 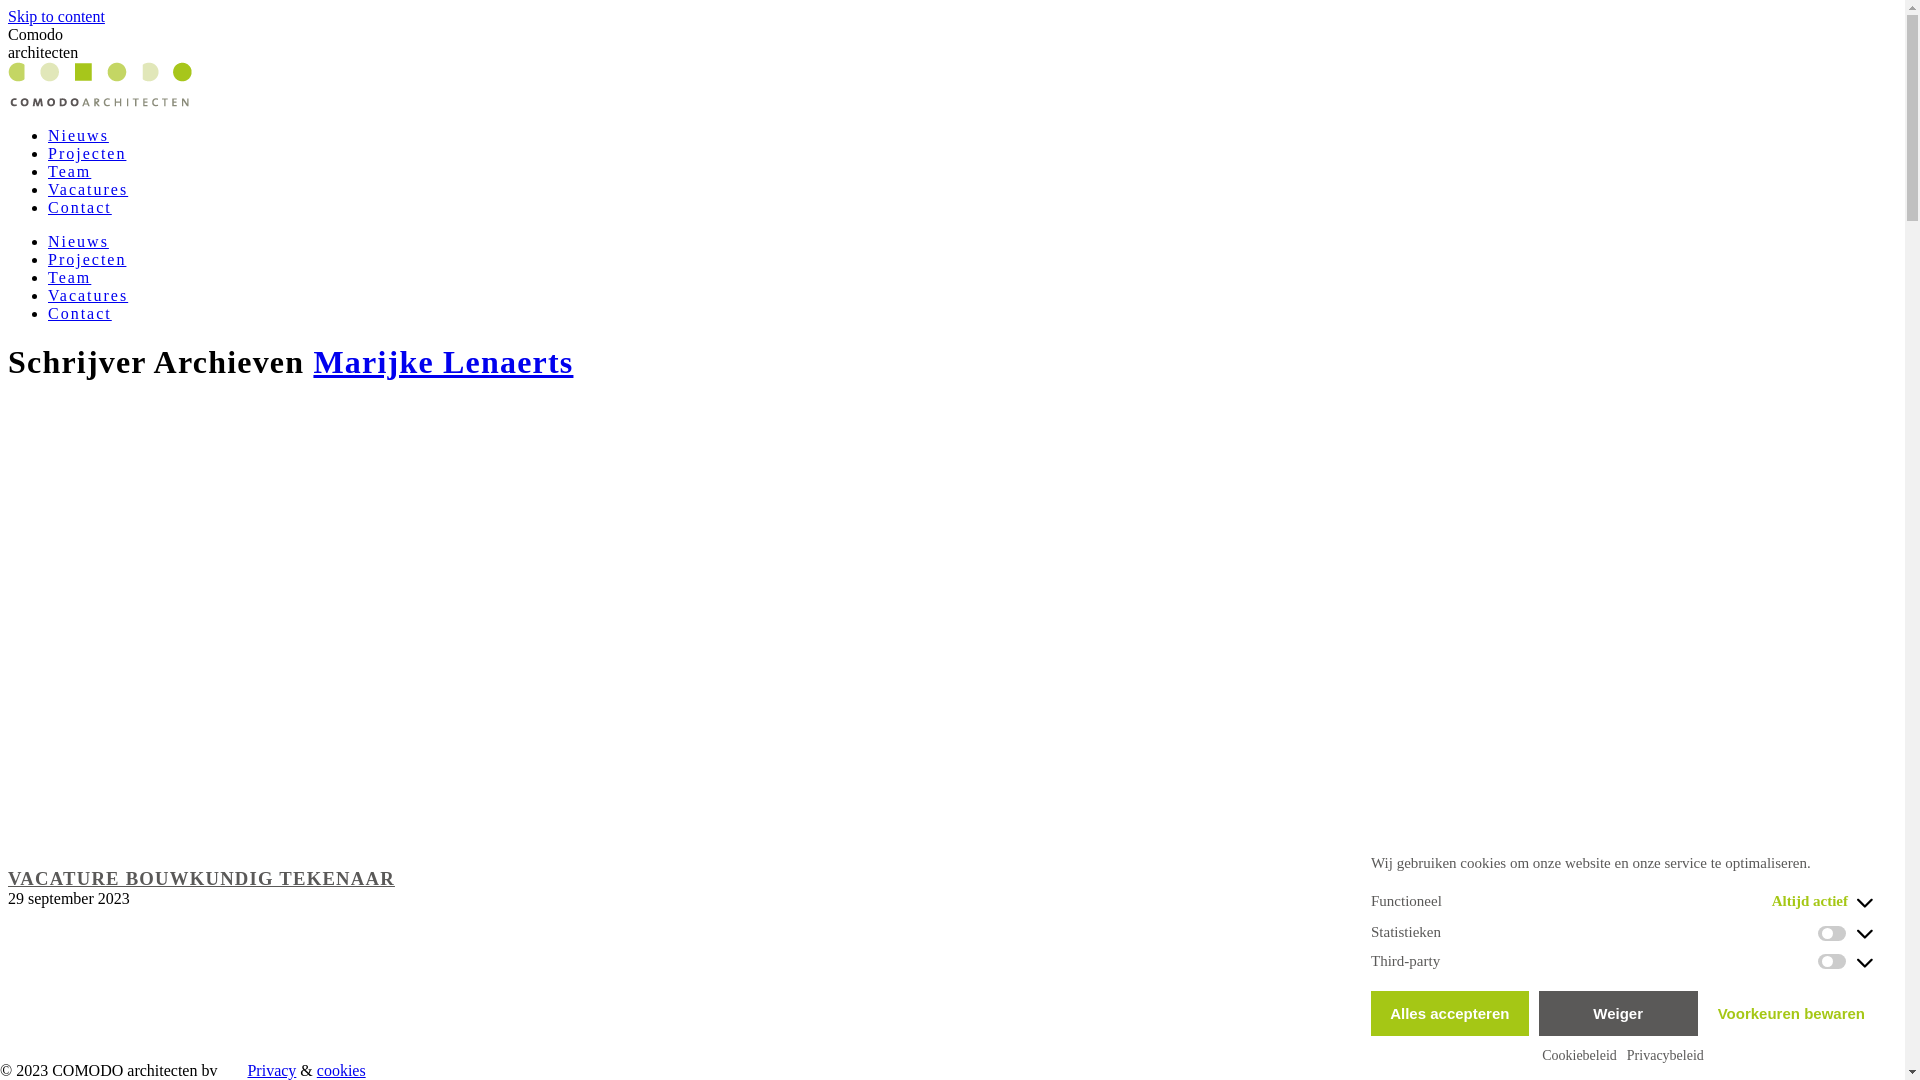 I want to click on Privacybeleid, so click(x=1666, y=1056).